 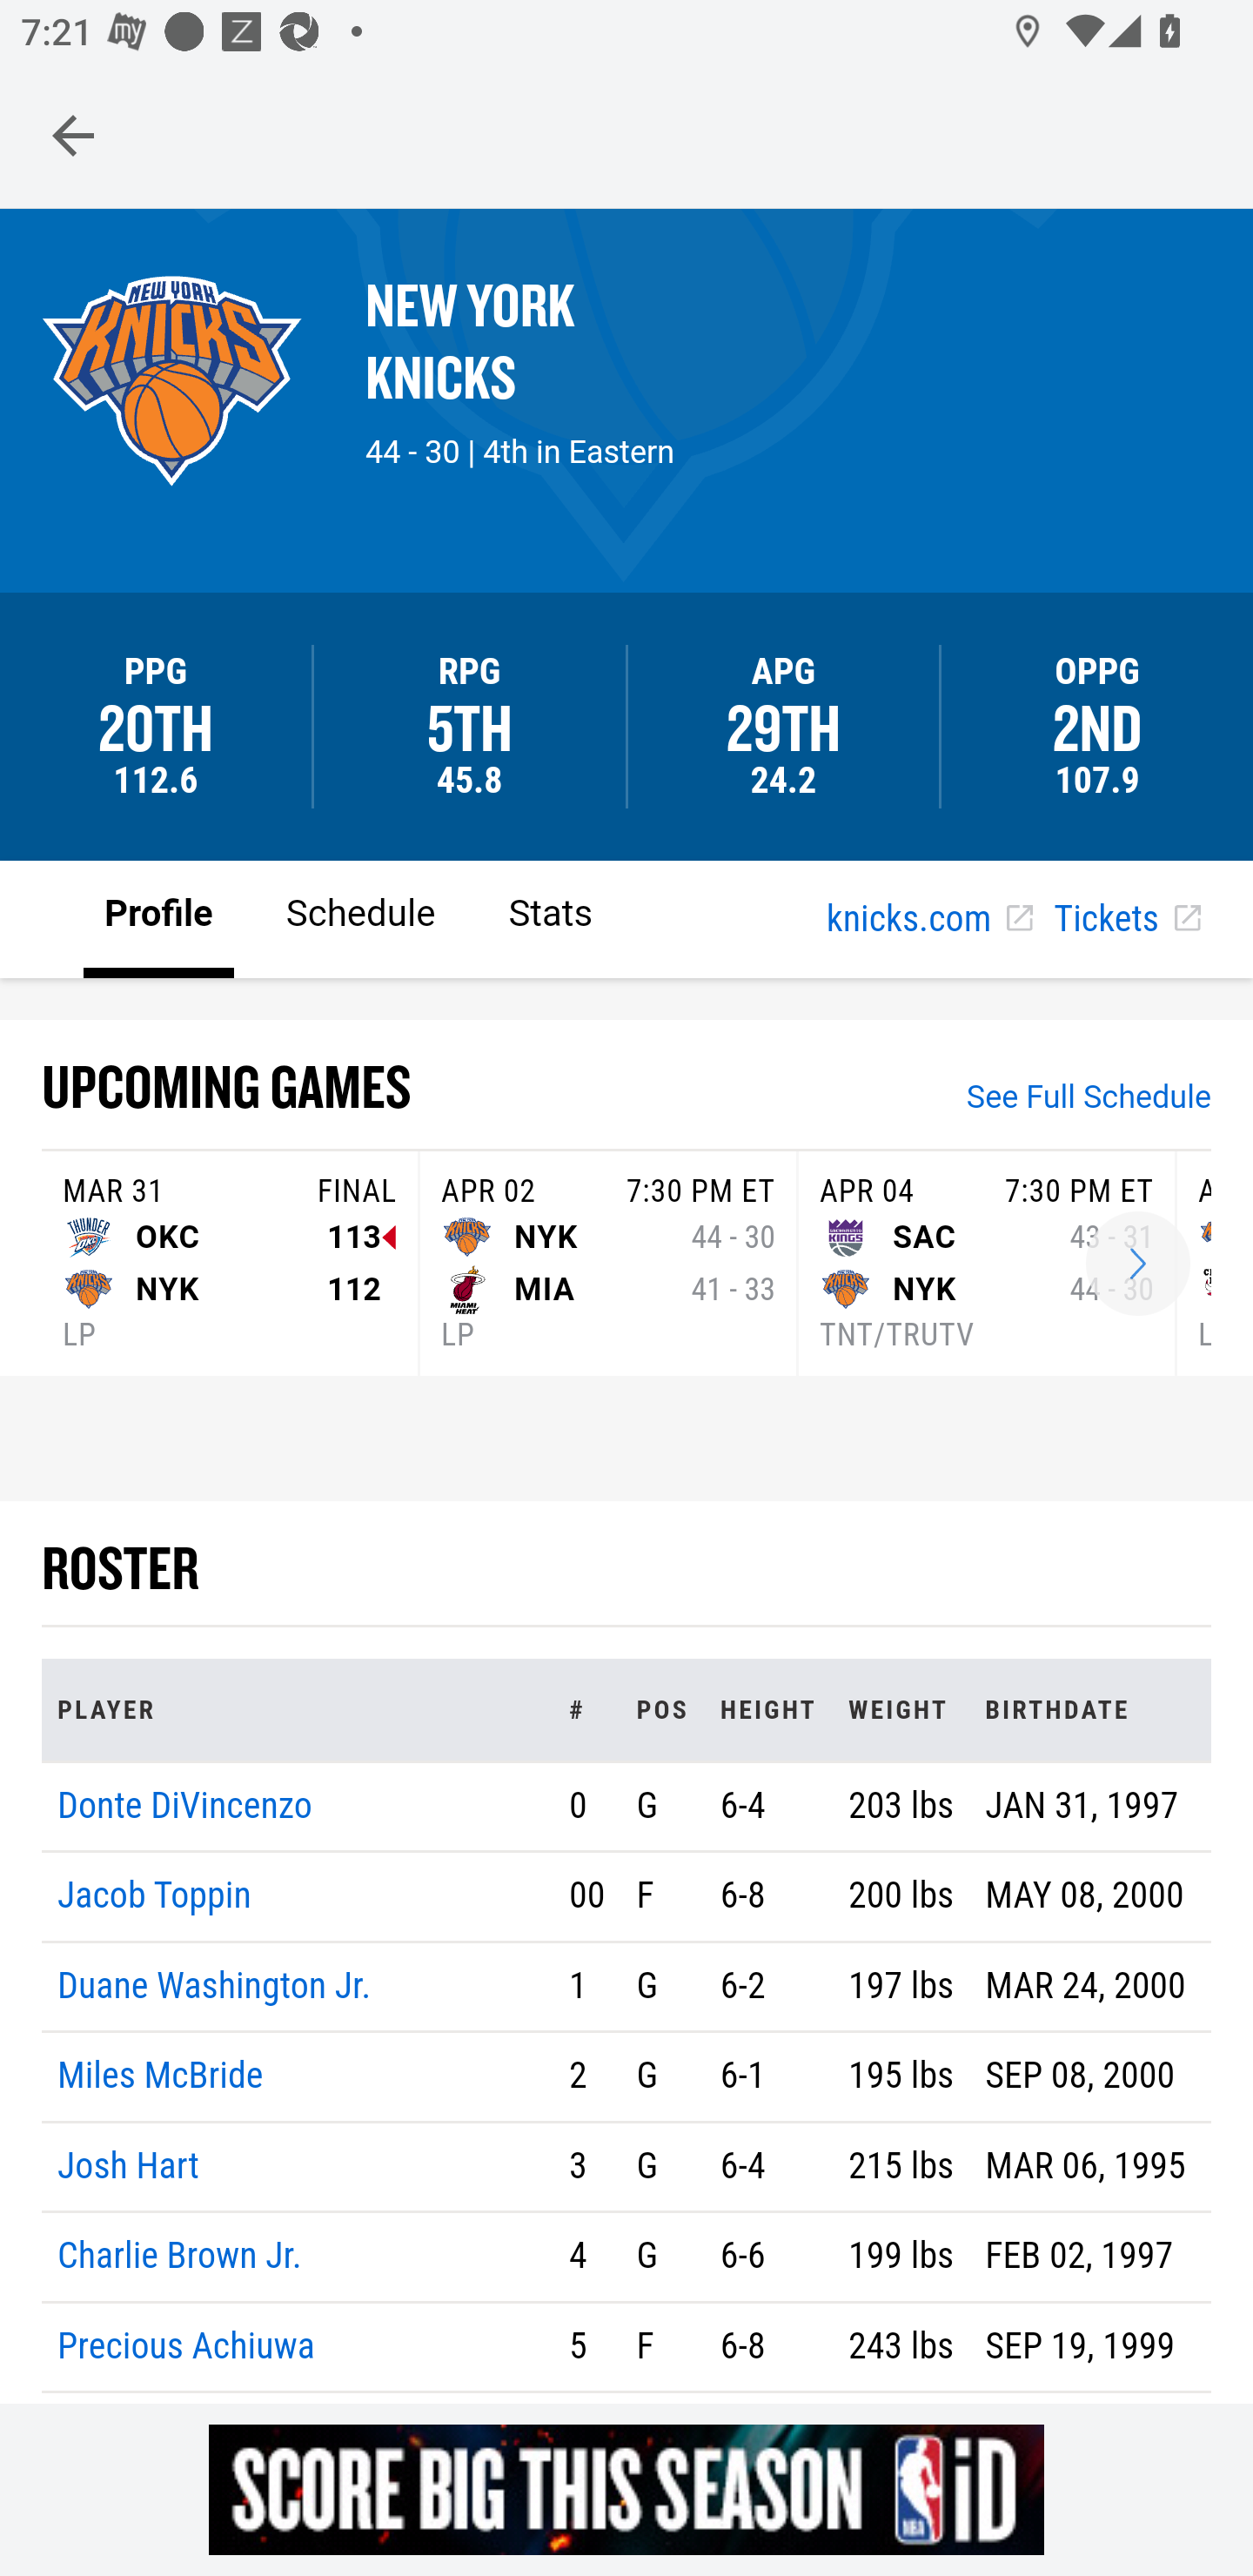 What do you see at coordinates (160, 2077) in the screenshot?
I see `Miles McBride` at bounding box center [160, 2077].